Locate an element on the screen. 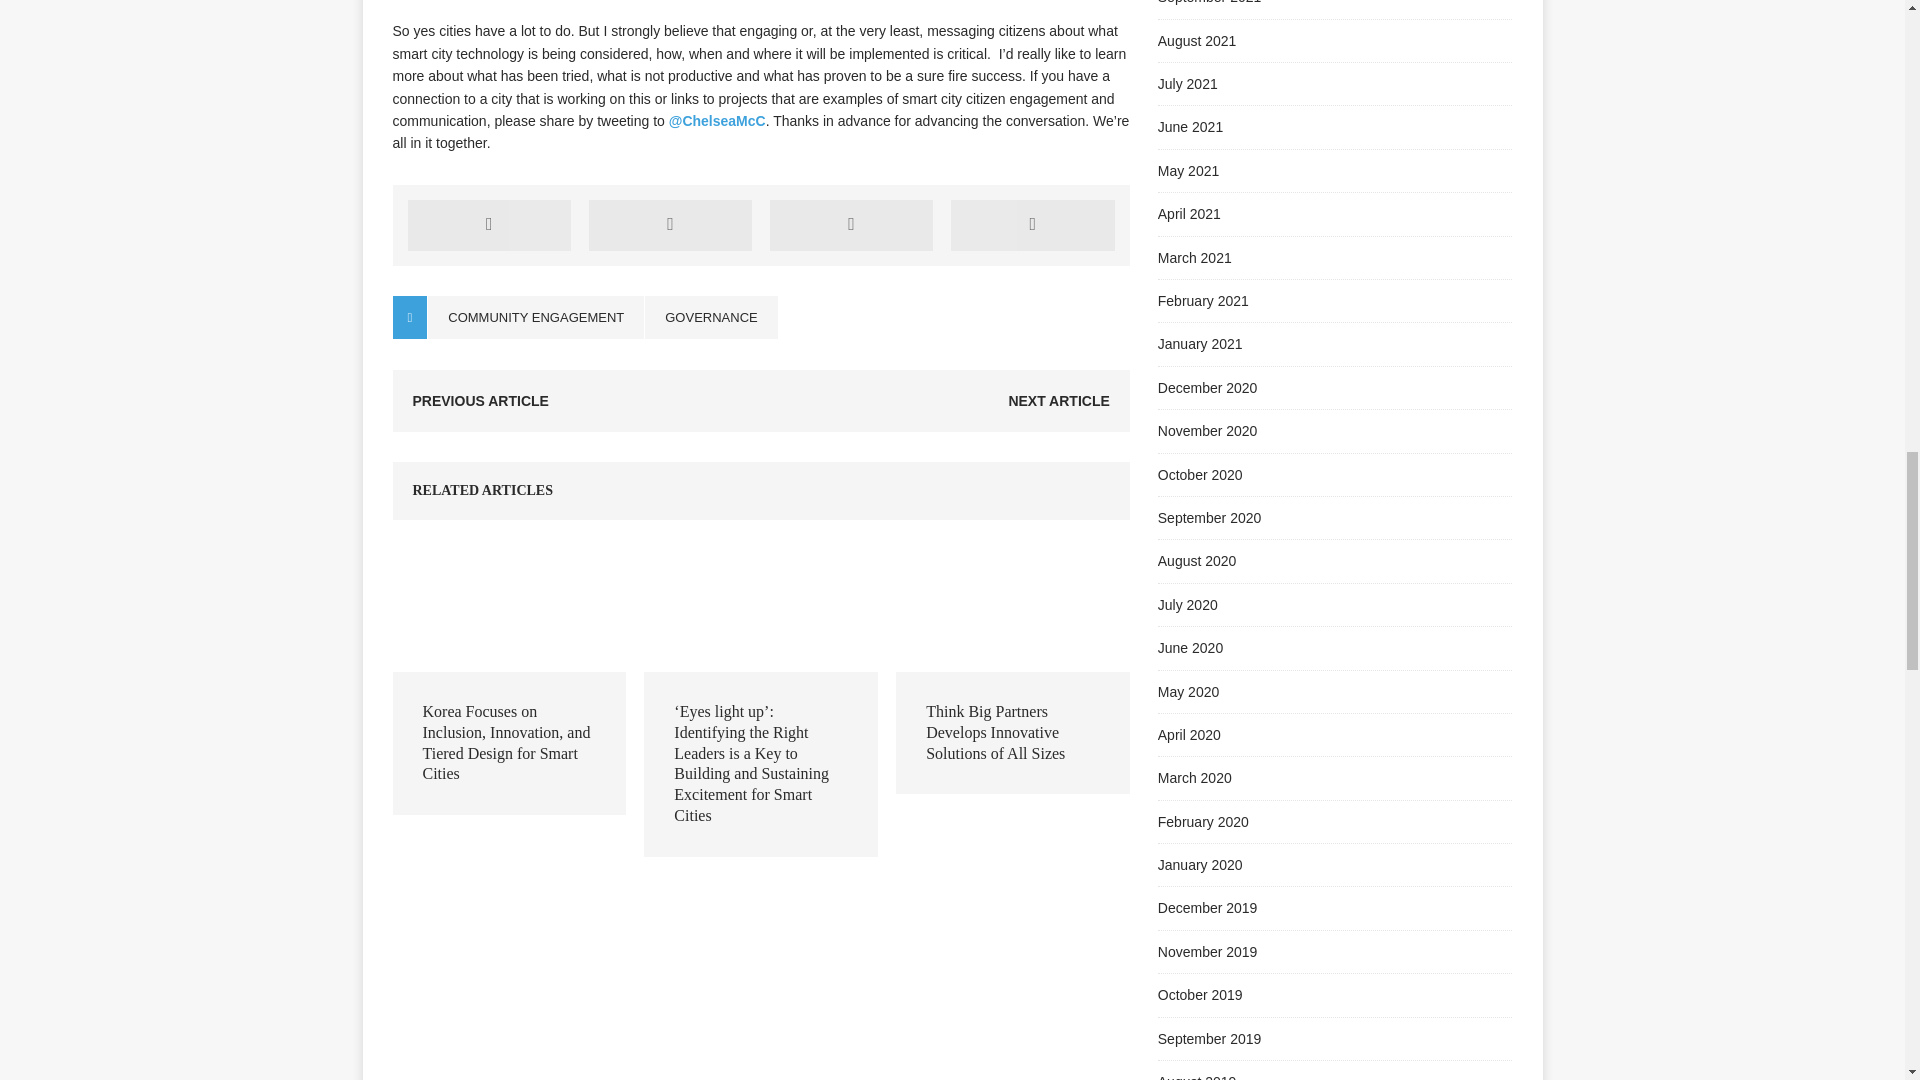  Pin This Post is located at coordinates (851, 224).